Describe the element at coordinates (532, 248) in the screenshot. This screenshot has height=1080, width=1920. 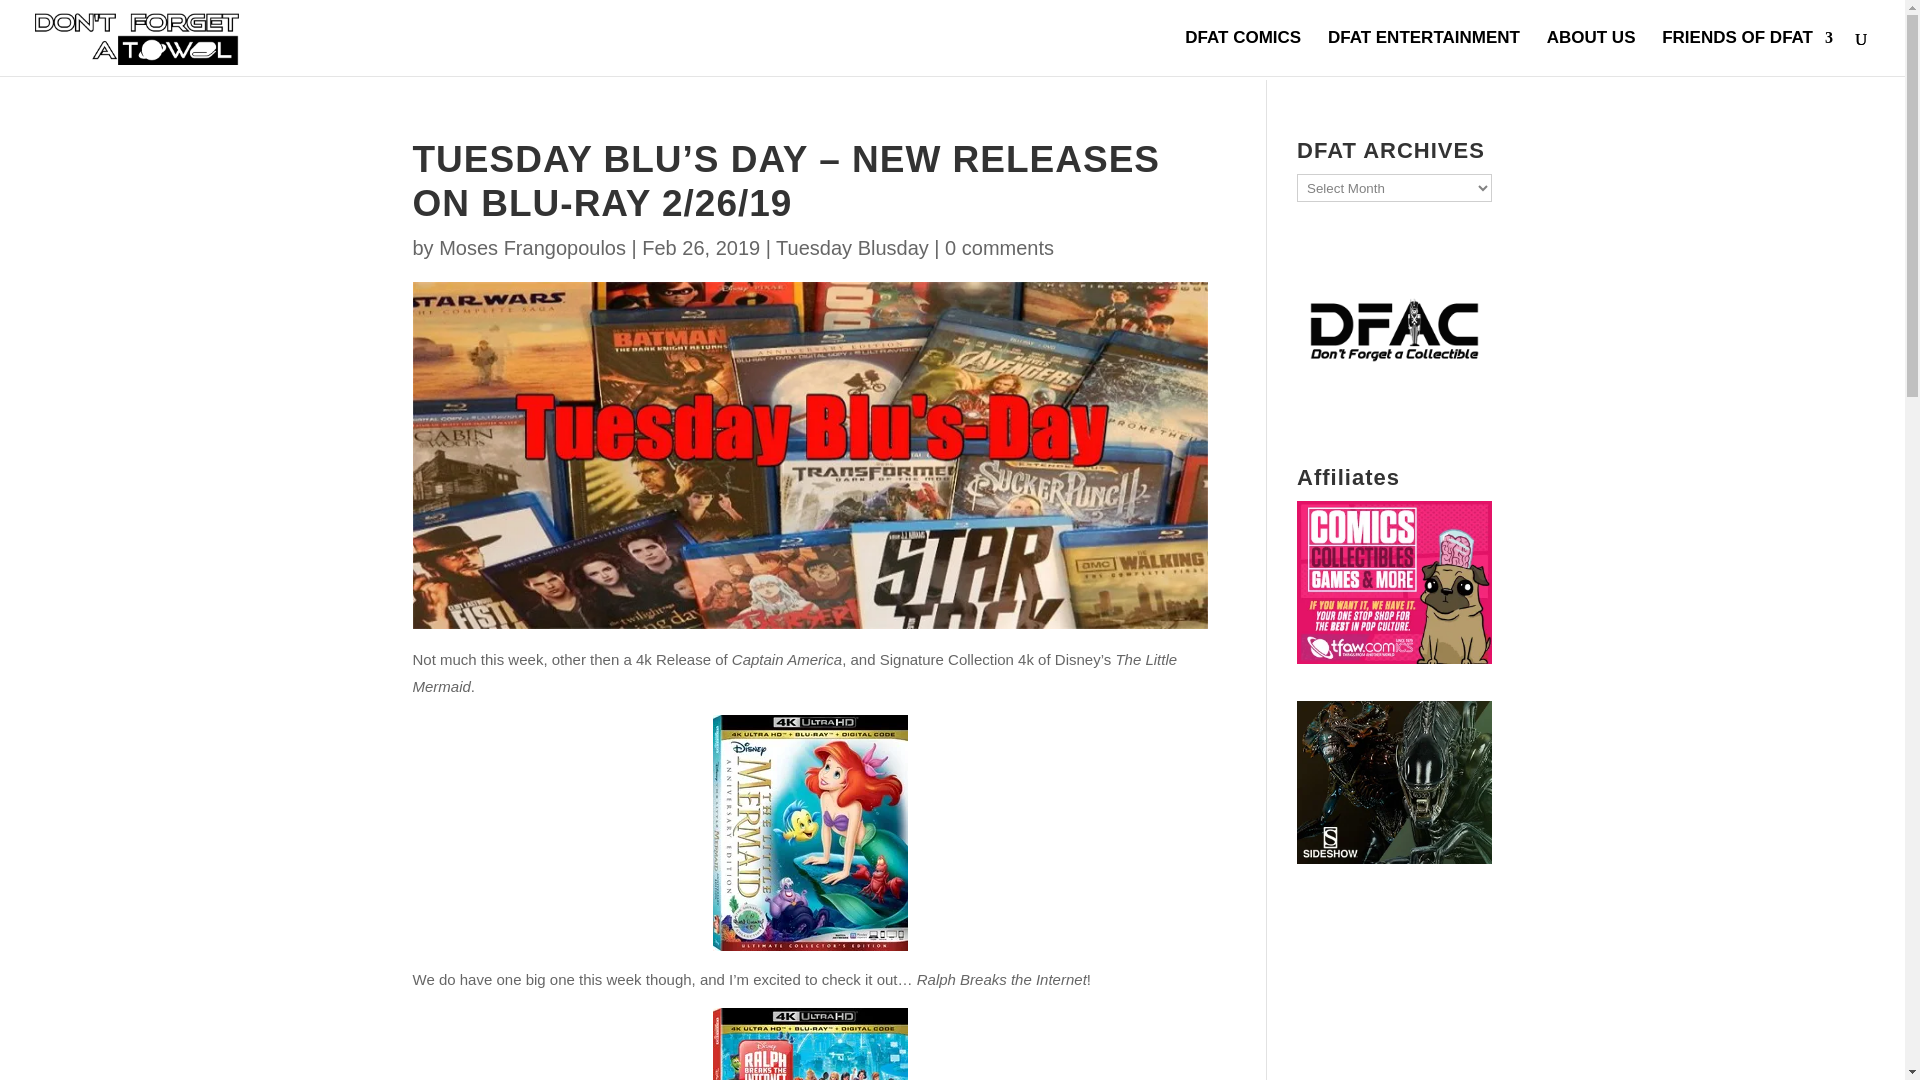
I see `Moses Frangopoulos` at that location.